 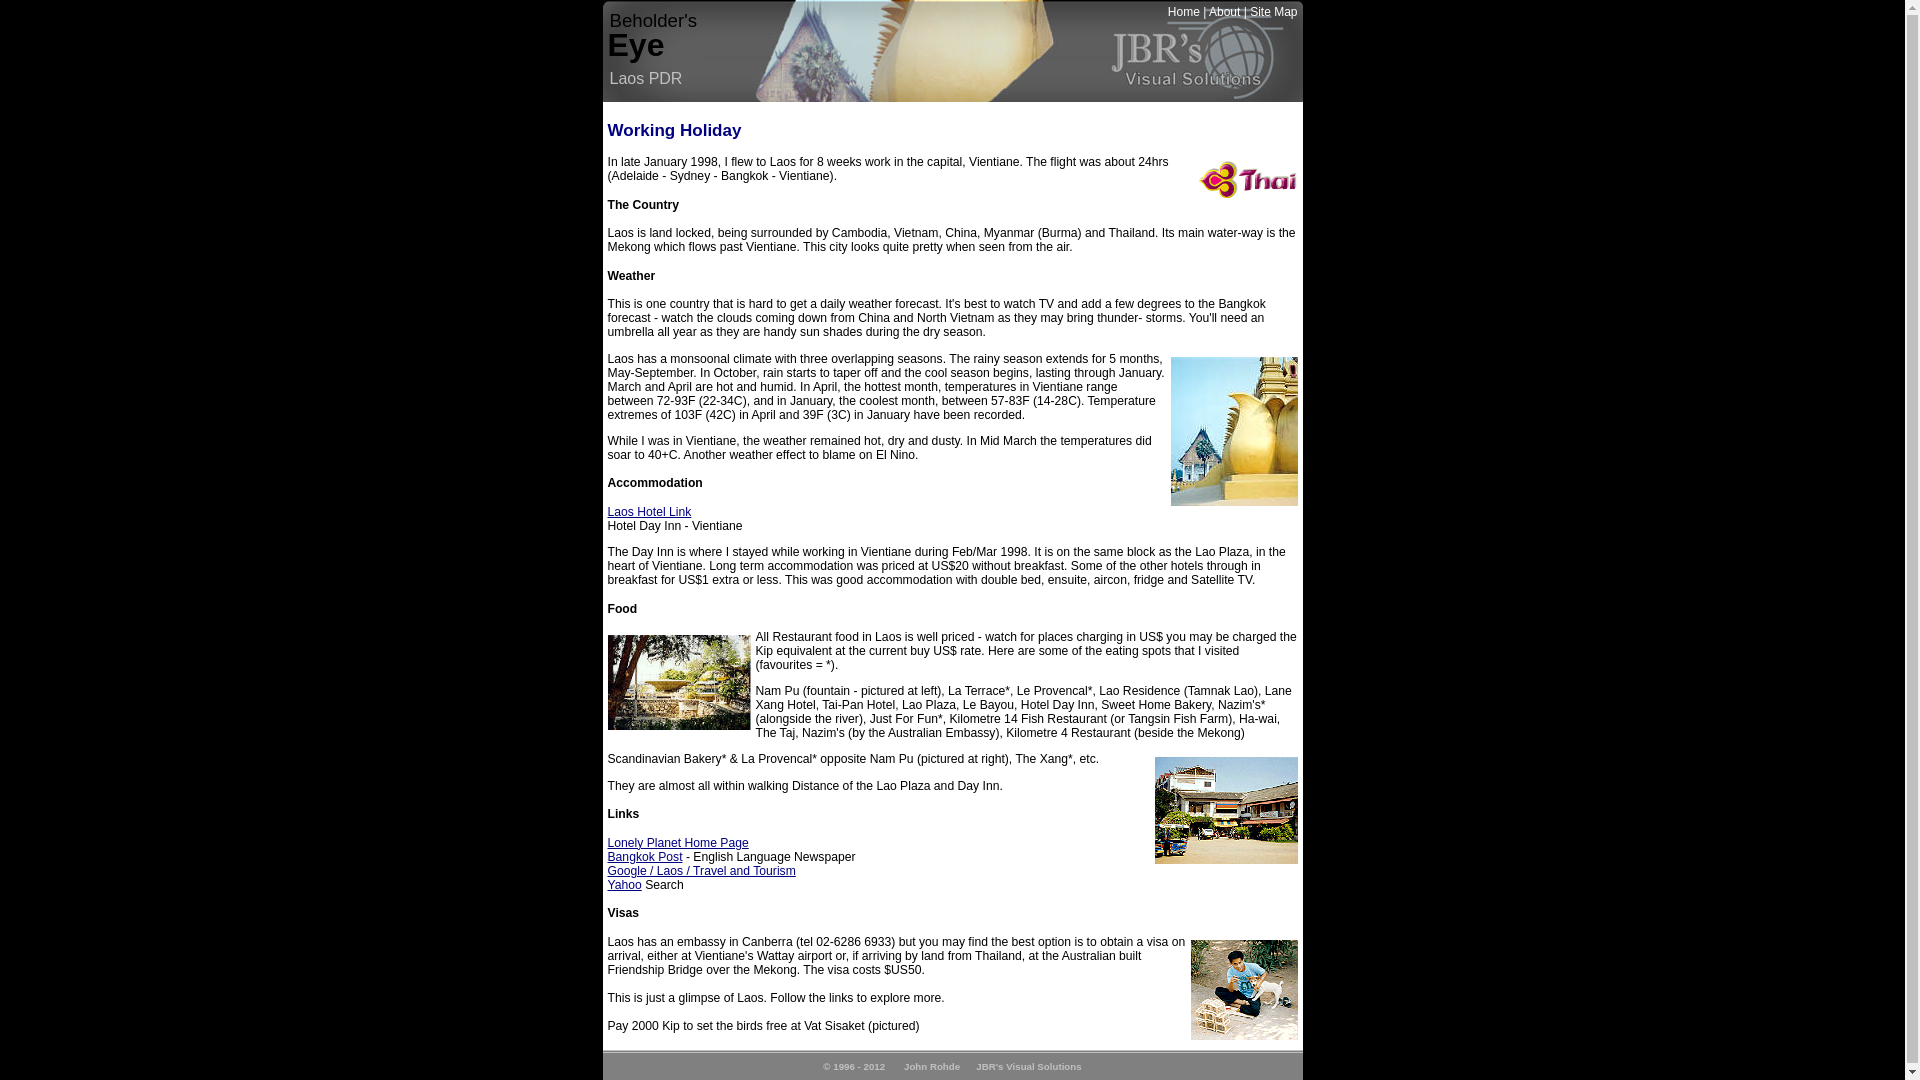 I want to click on Google / Laos / Travel and Tourism, so click(x=702, y=871).